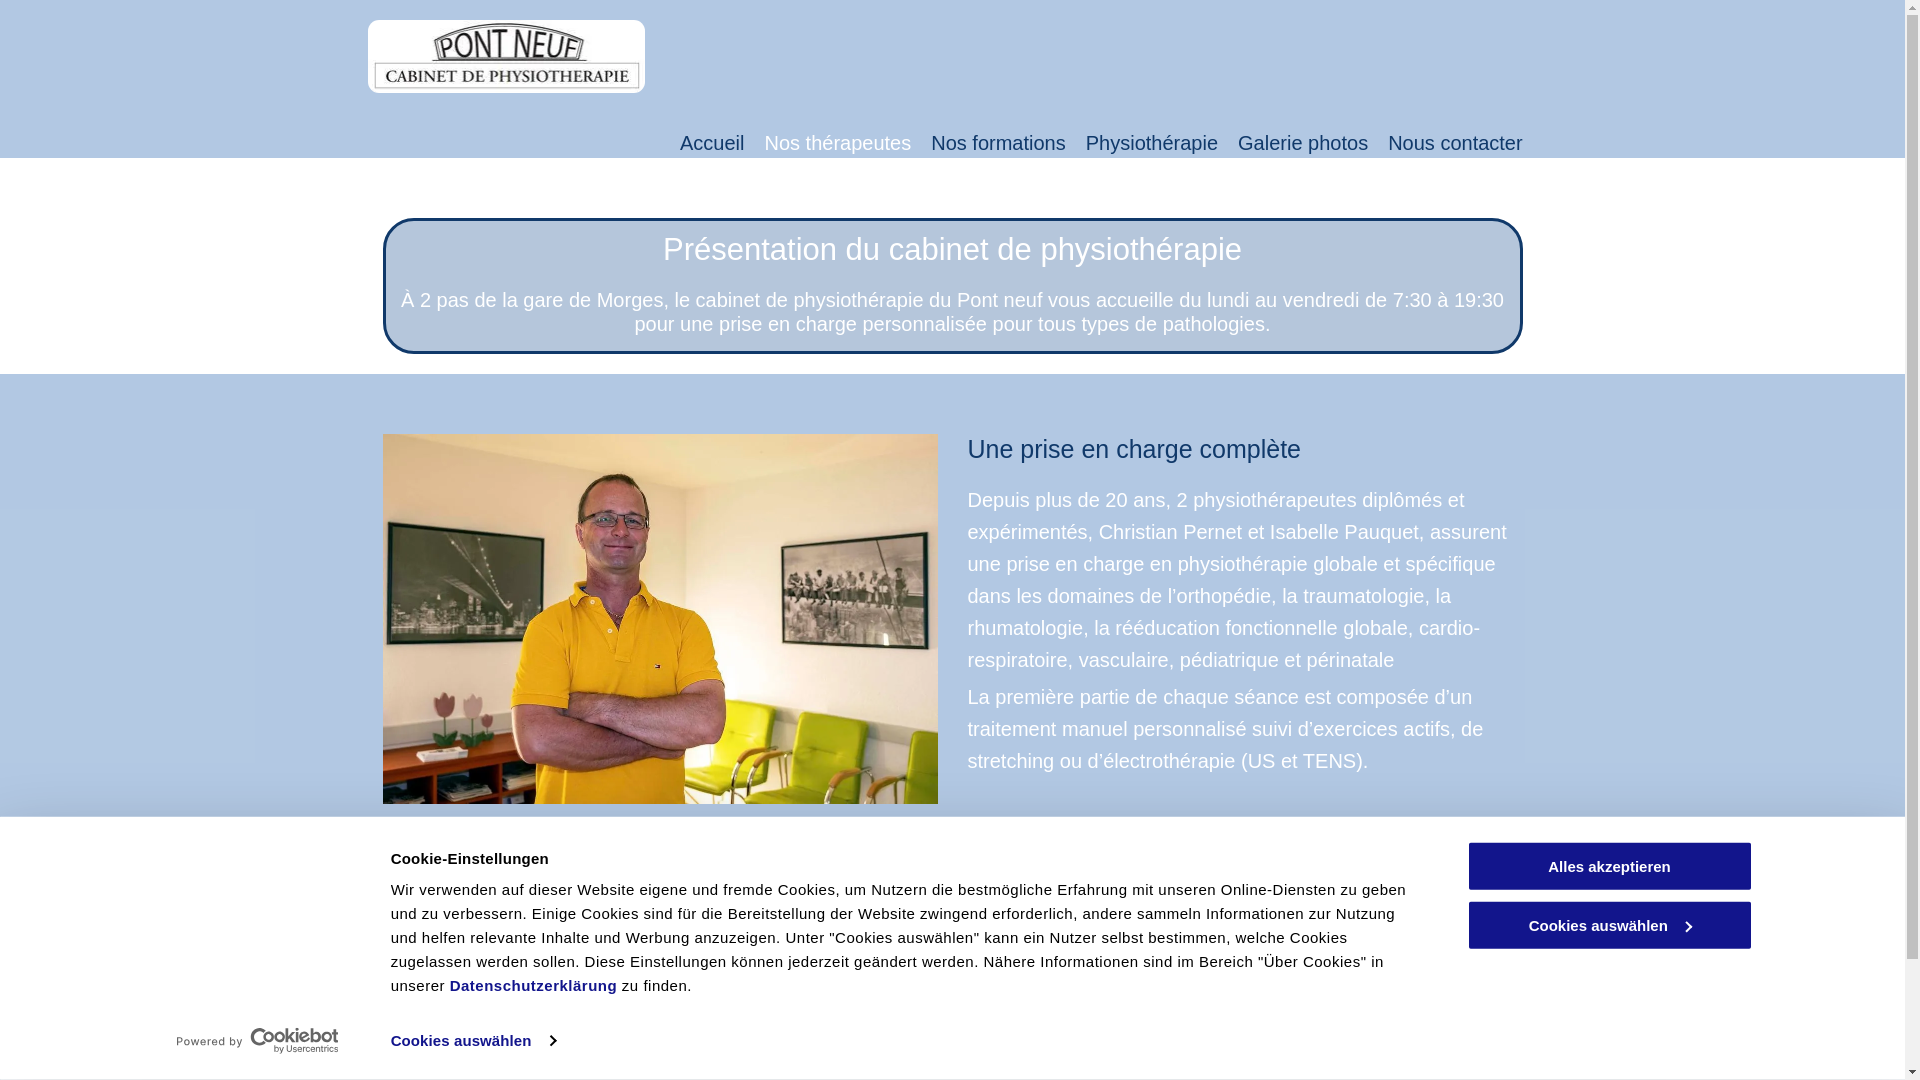 The width and height of the screenshot is (1920, 1080). I want to click on Nous contacter, so click(1456, 143).